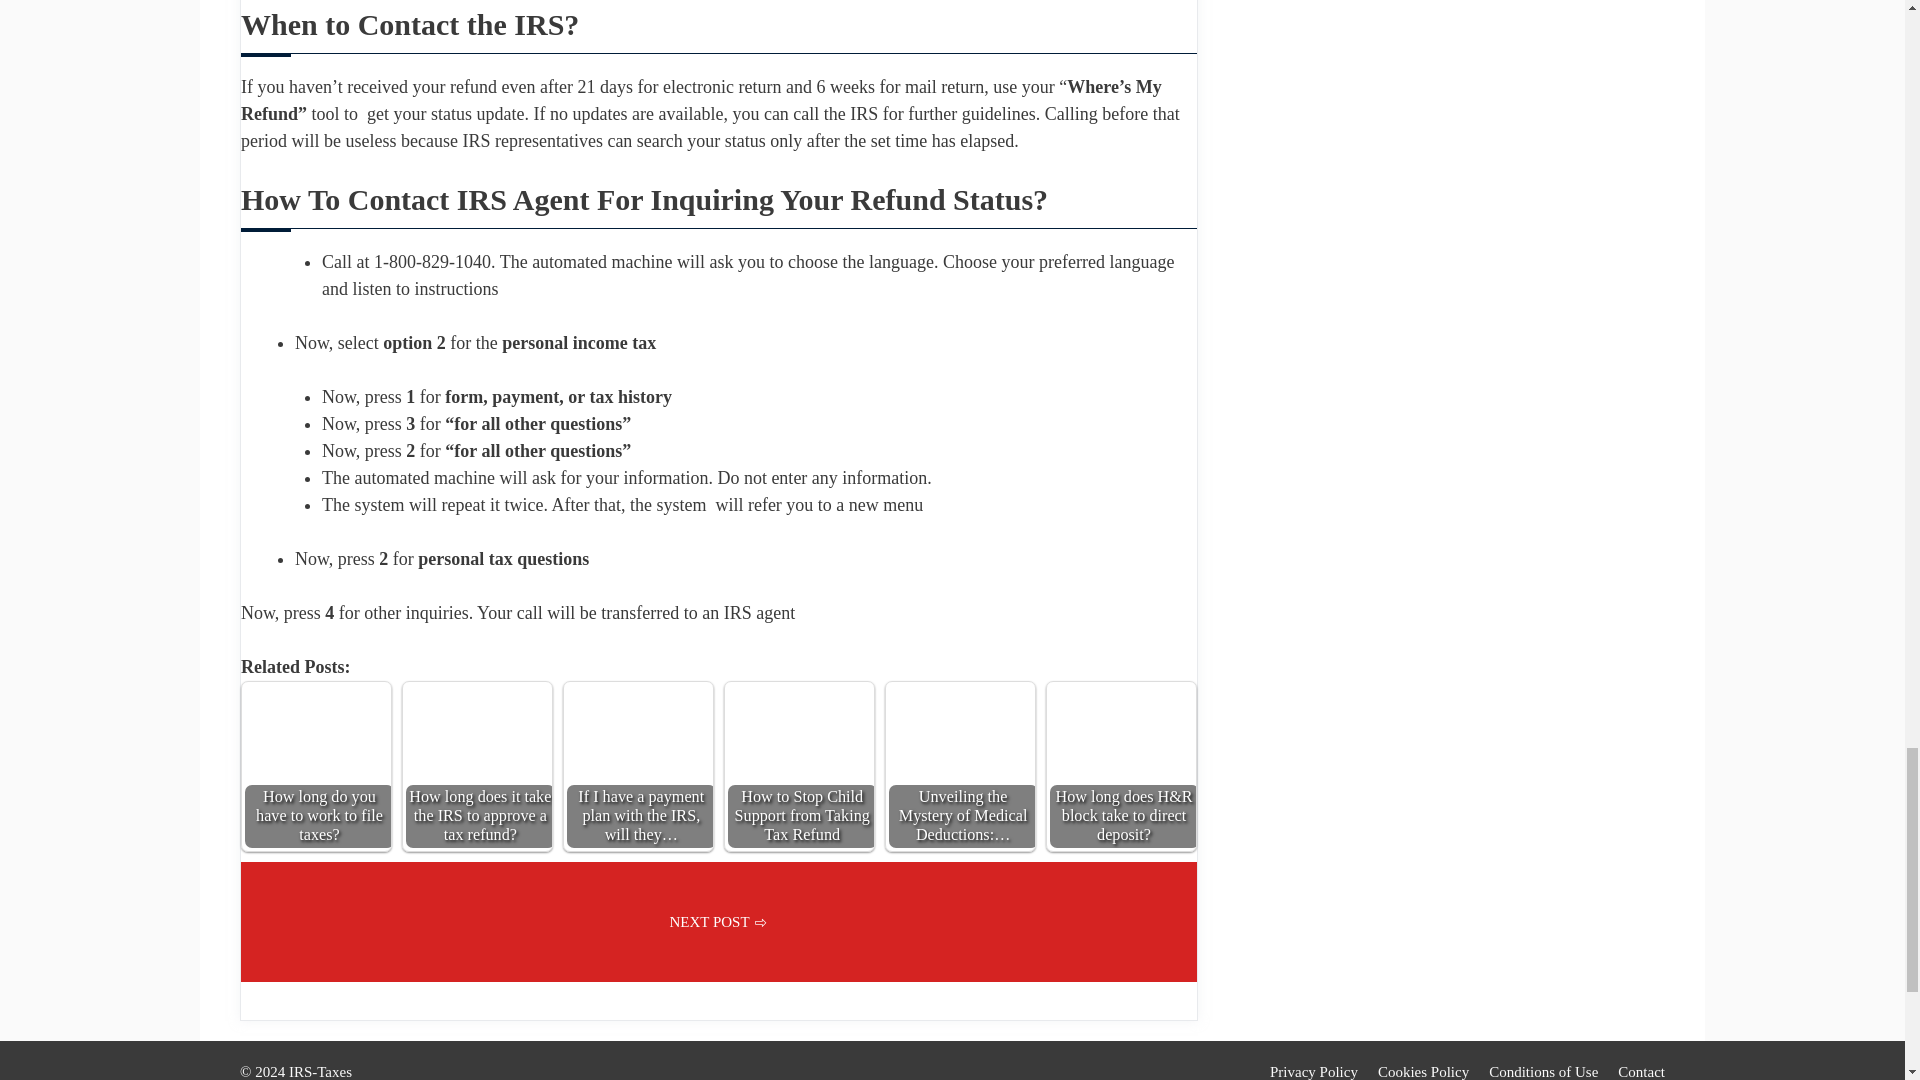 The height and width of the screenshot is (1080, 1920). I want to click on Contact, so click(1641, 1072).